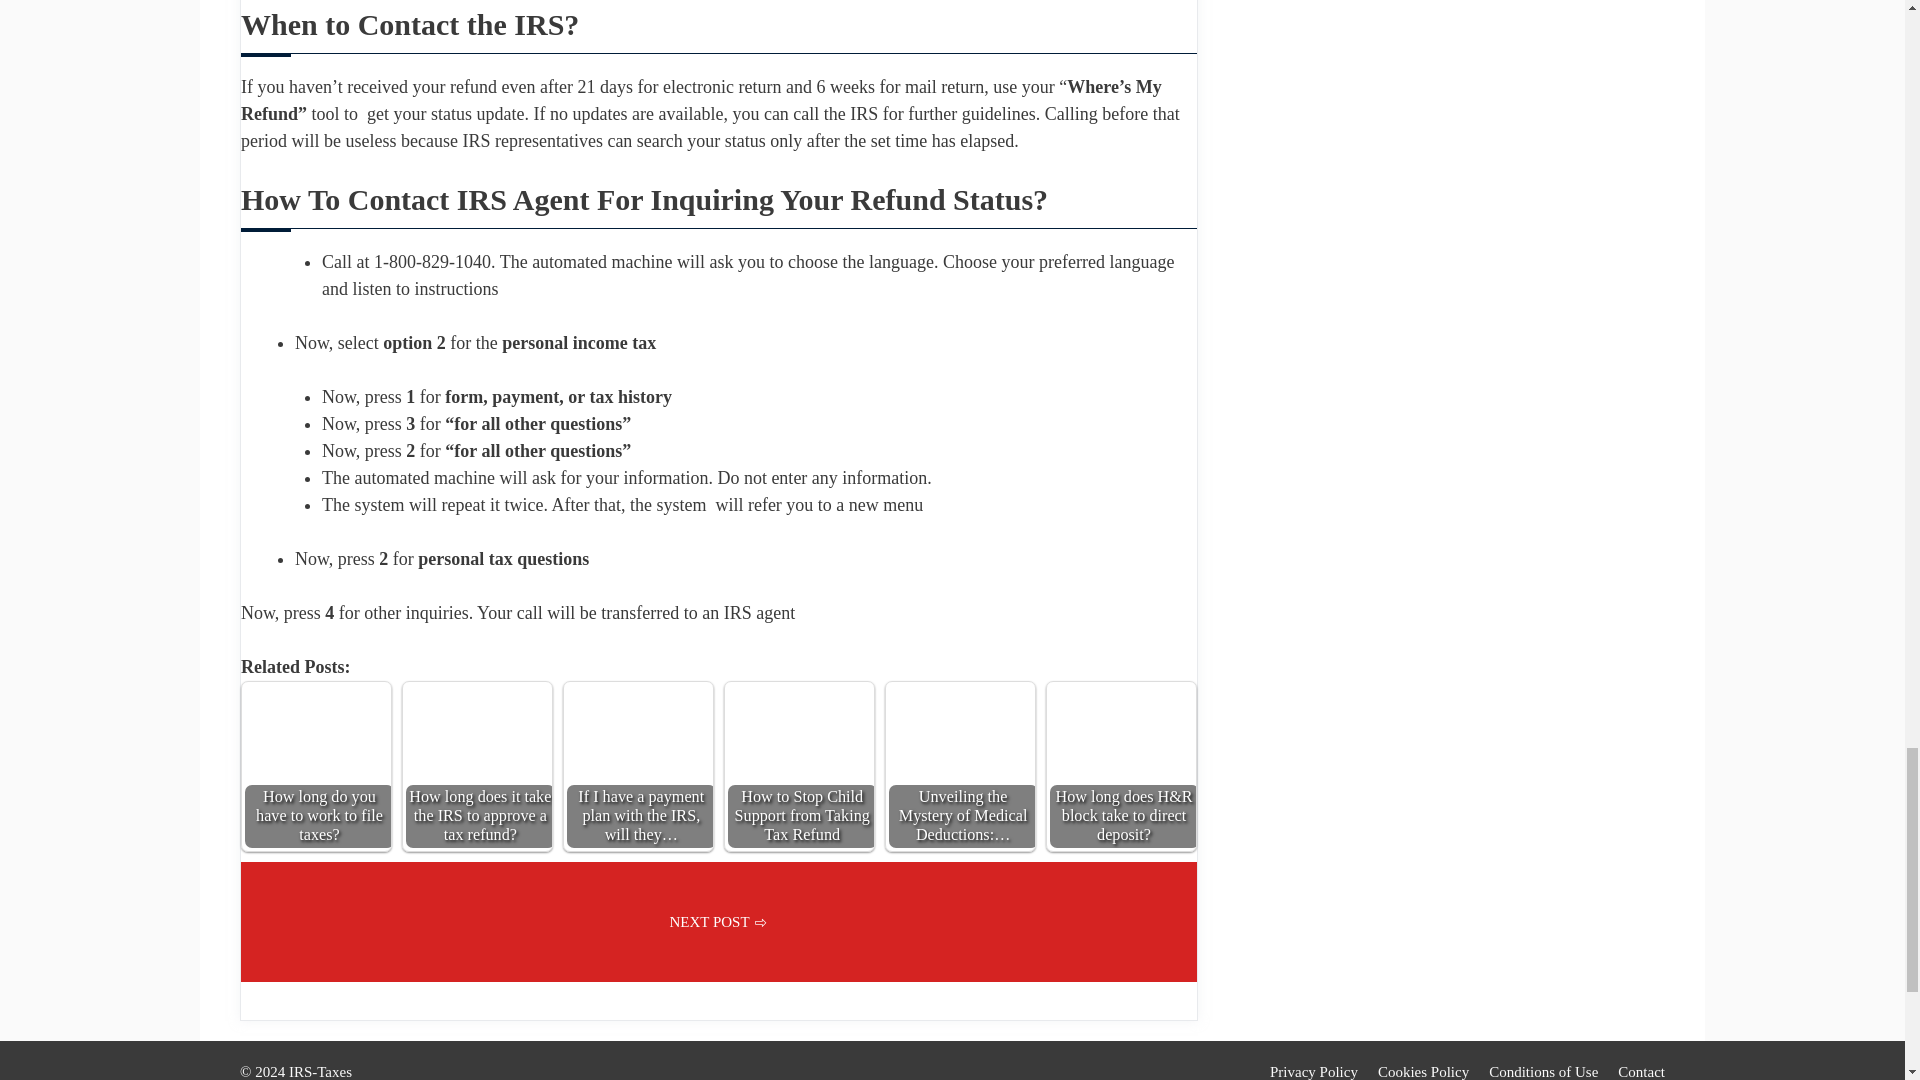 The height and width of the screenshot is (1080, 1920). I want to click on Contact, so click(1641, 1072).